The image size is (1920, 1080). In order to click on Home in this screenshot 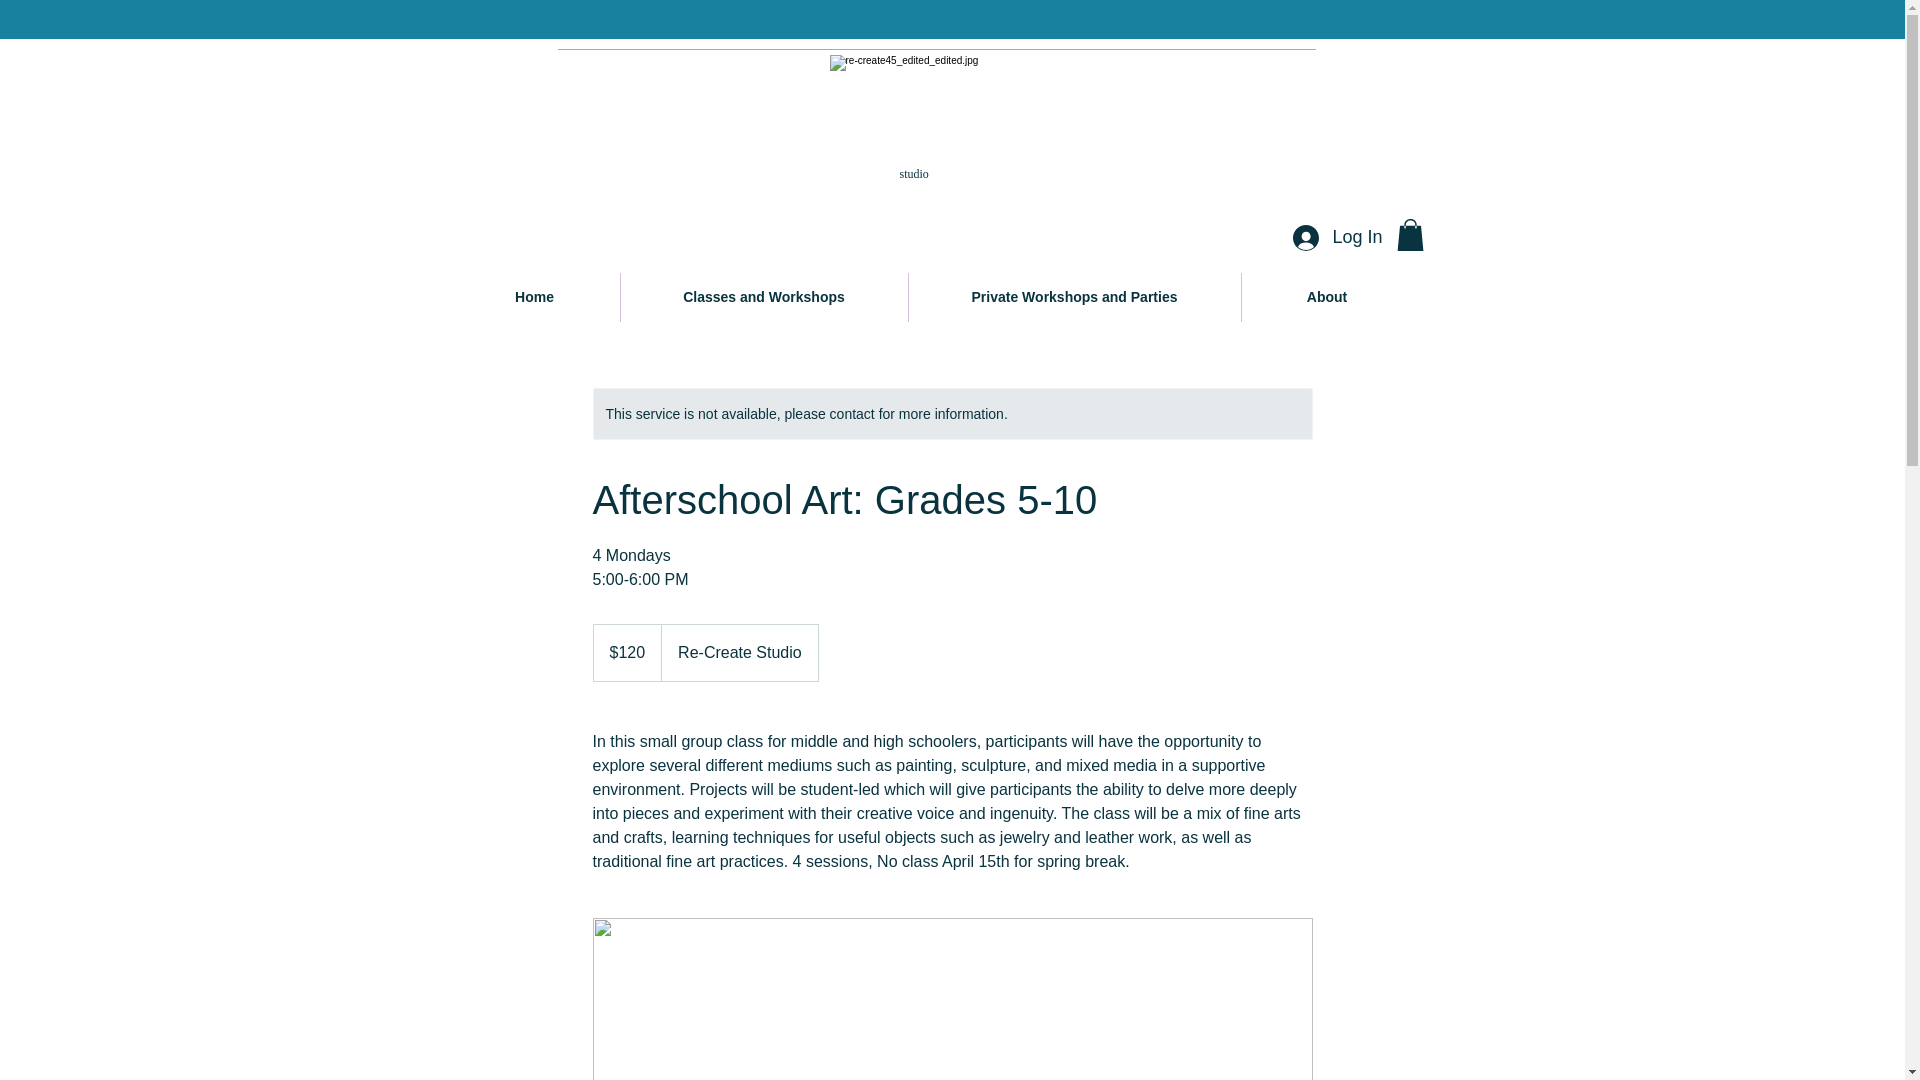, I will do `click(534, 297)`.